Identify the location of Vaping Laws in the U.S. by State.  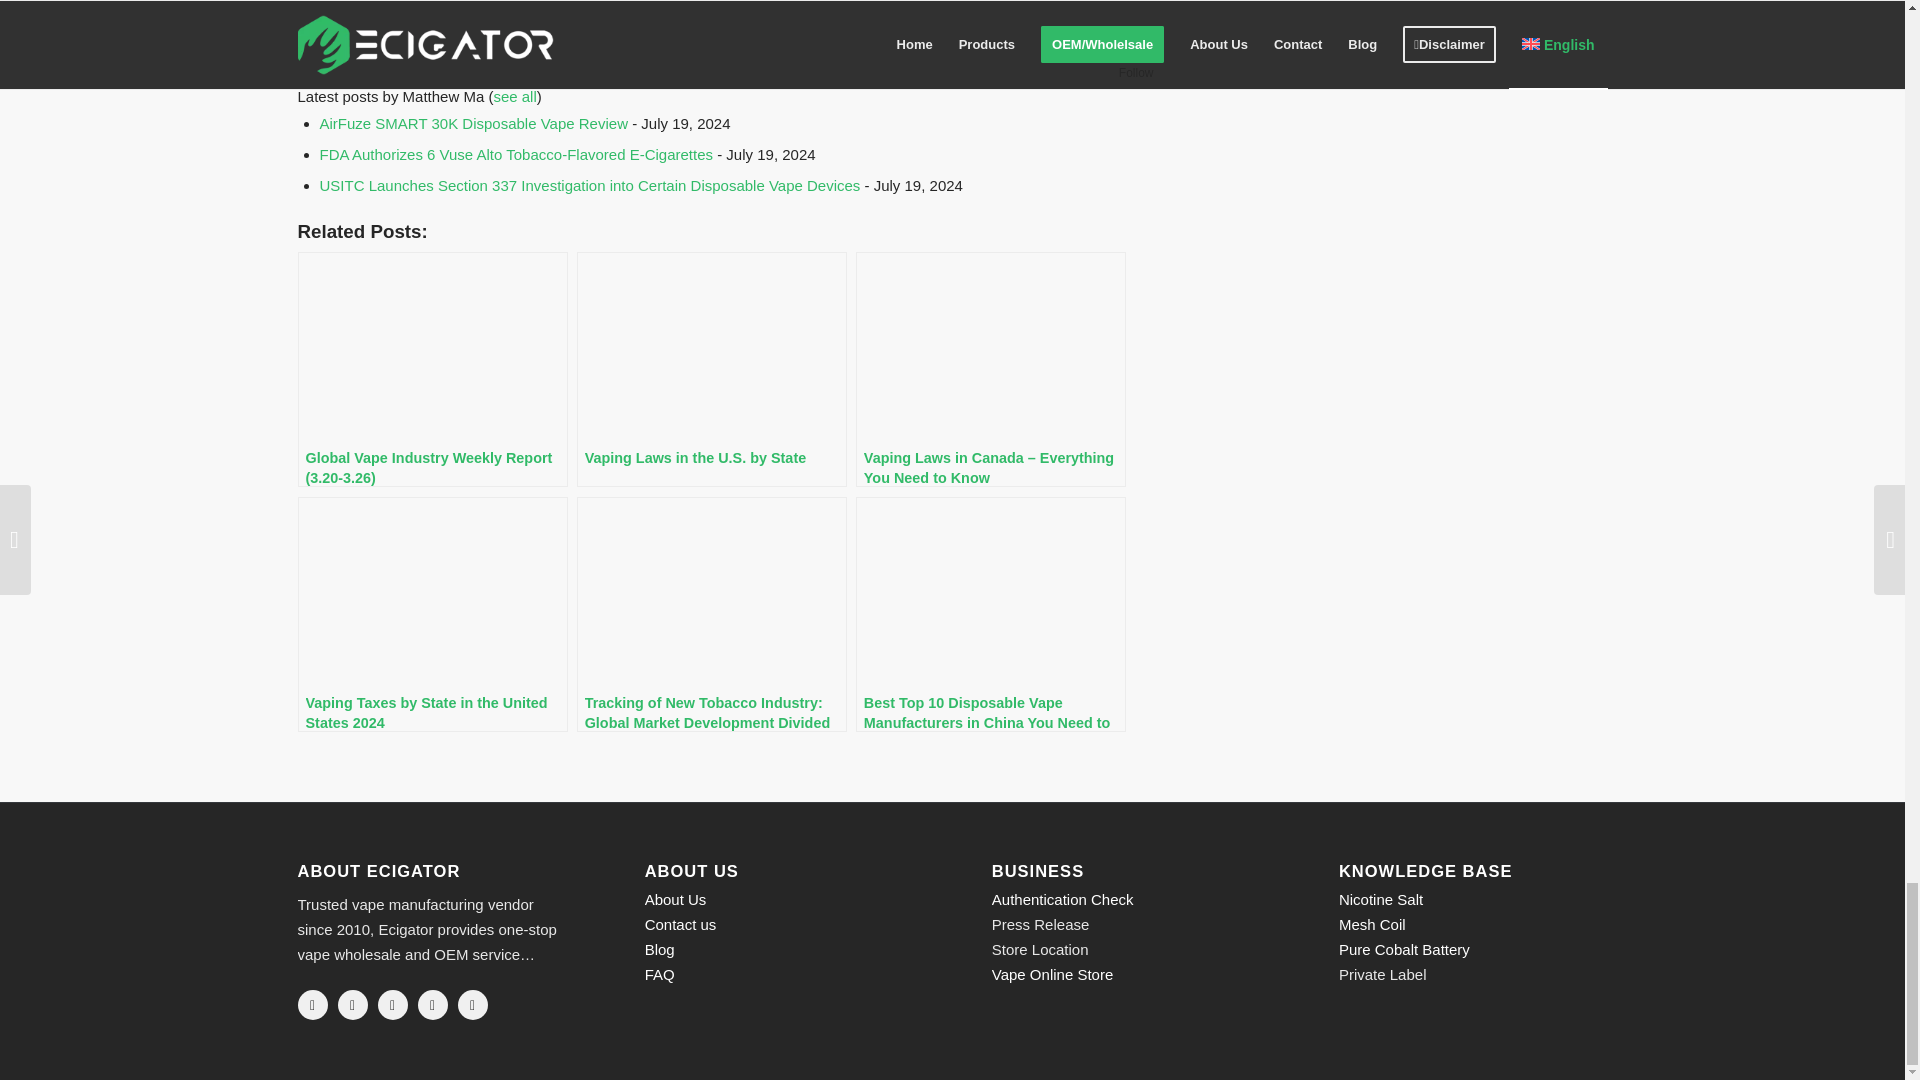
(712, 369).